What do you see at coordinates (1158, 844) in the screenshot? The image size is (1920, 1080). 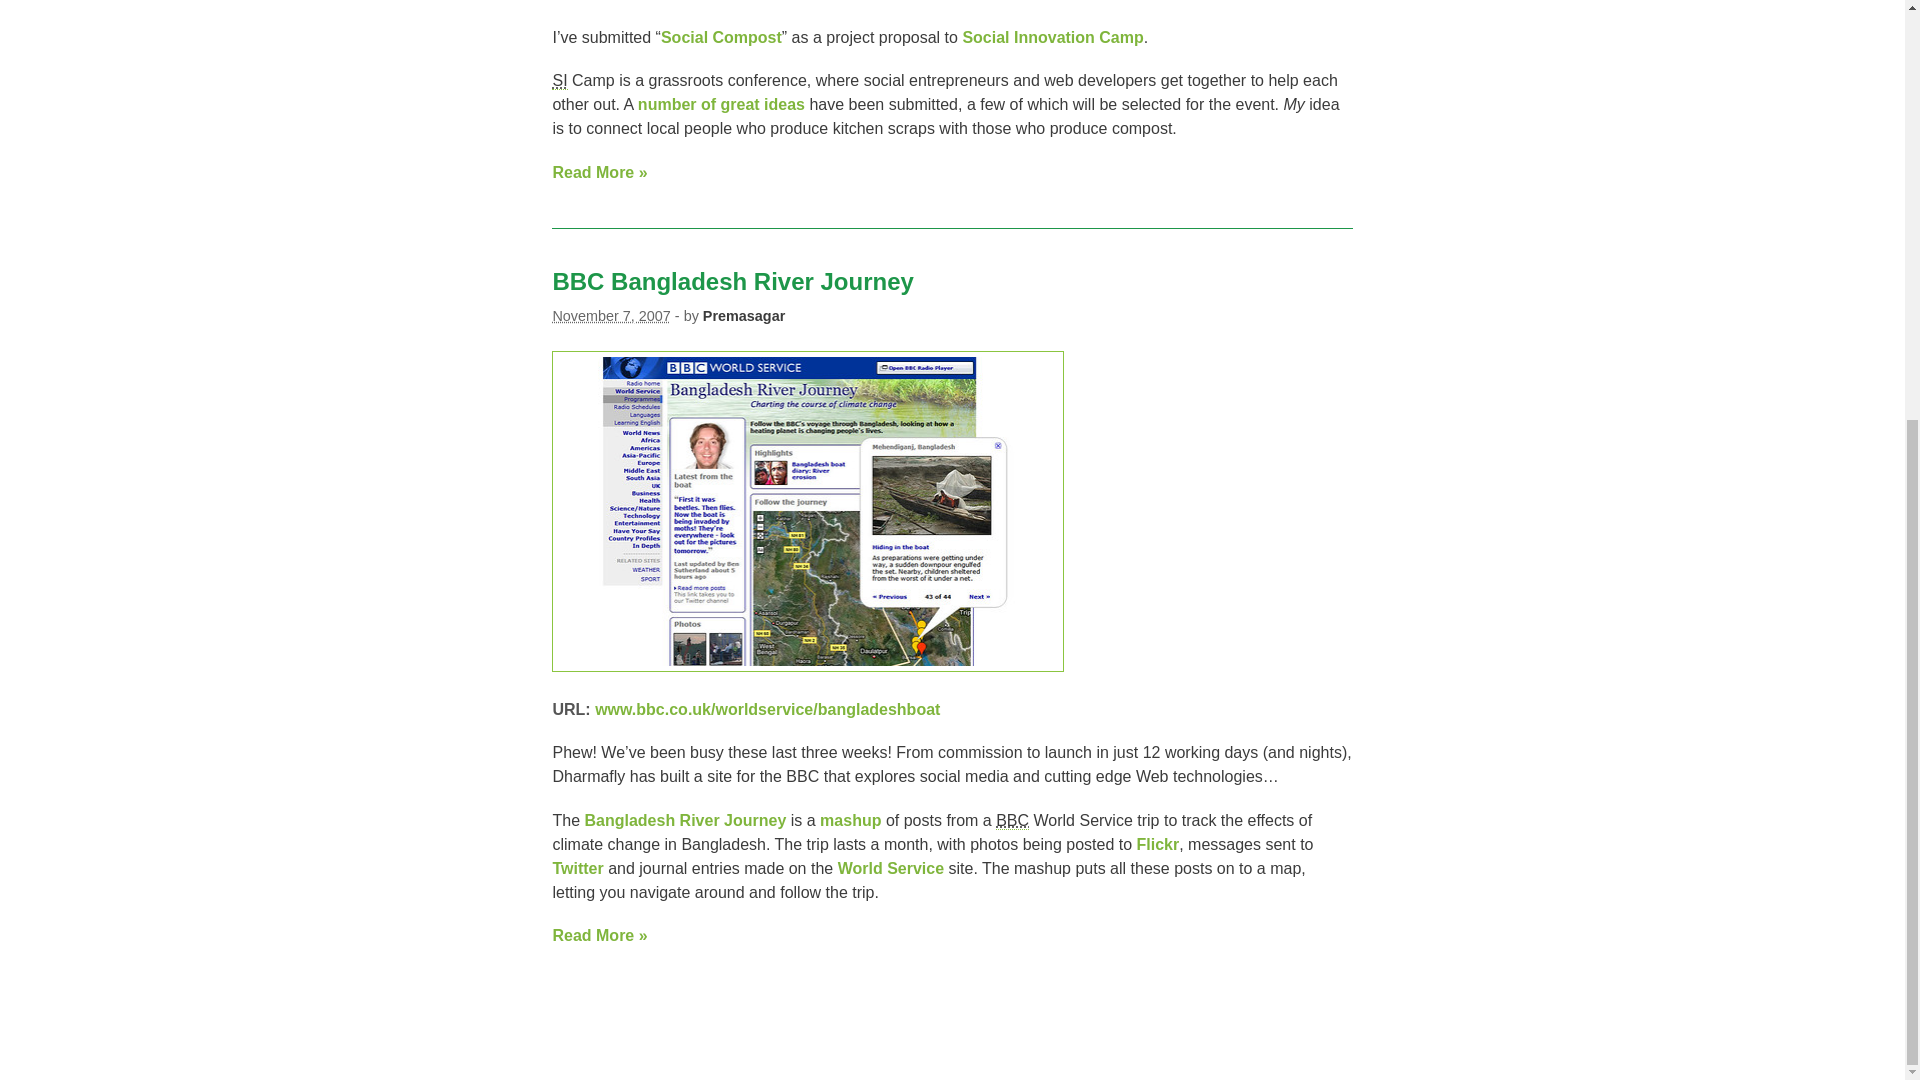 I see `Flickr` at bounding box center [1158, 844].